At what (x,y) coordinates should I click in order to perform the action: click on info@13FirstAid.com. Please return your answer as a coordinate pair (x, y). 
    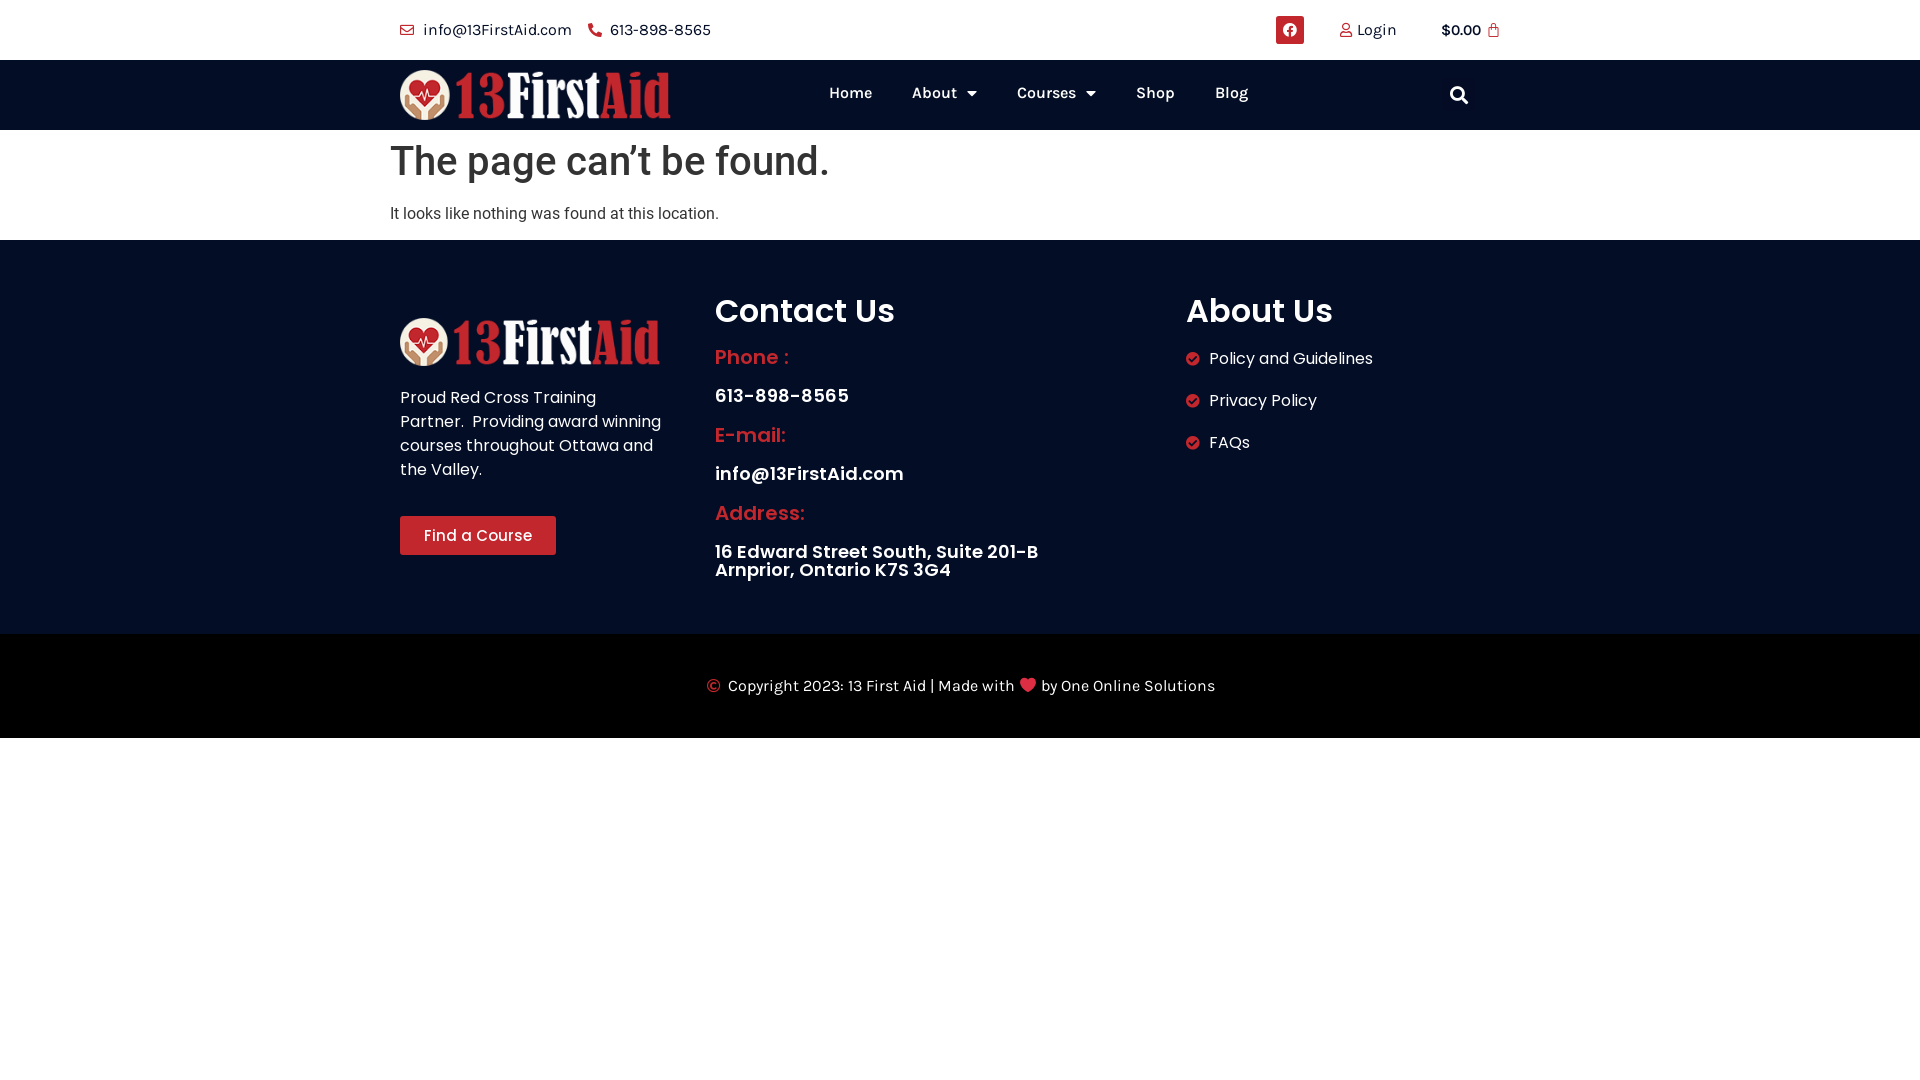
    Looking at the image, I should click on (486, 30).